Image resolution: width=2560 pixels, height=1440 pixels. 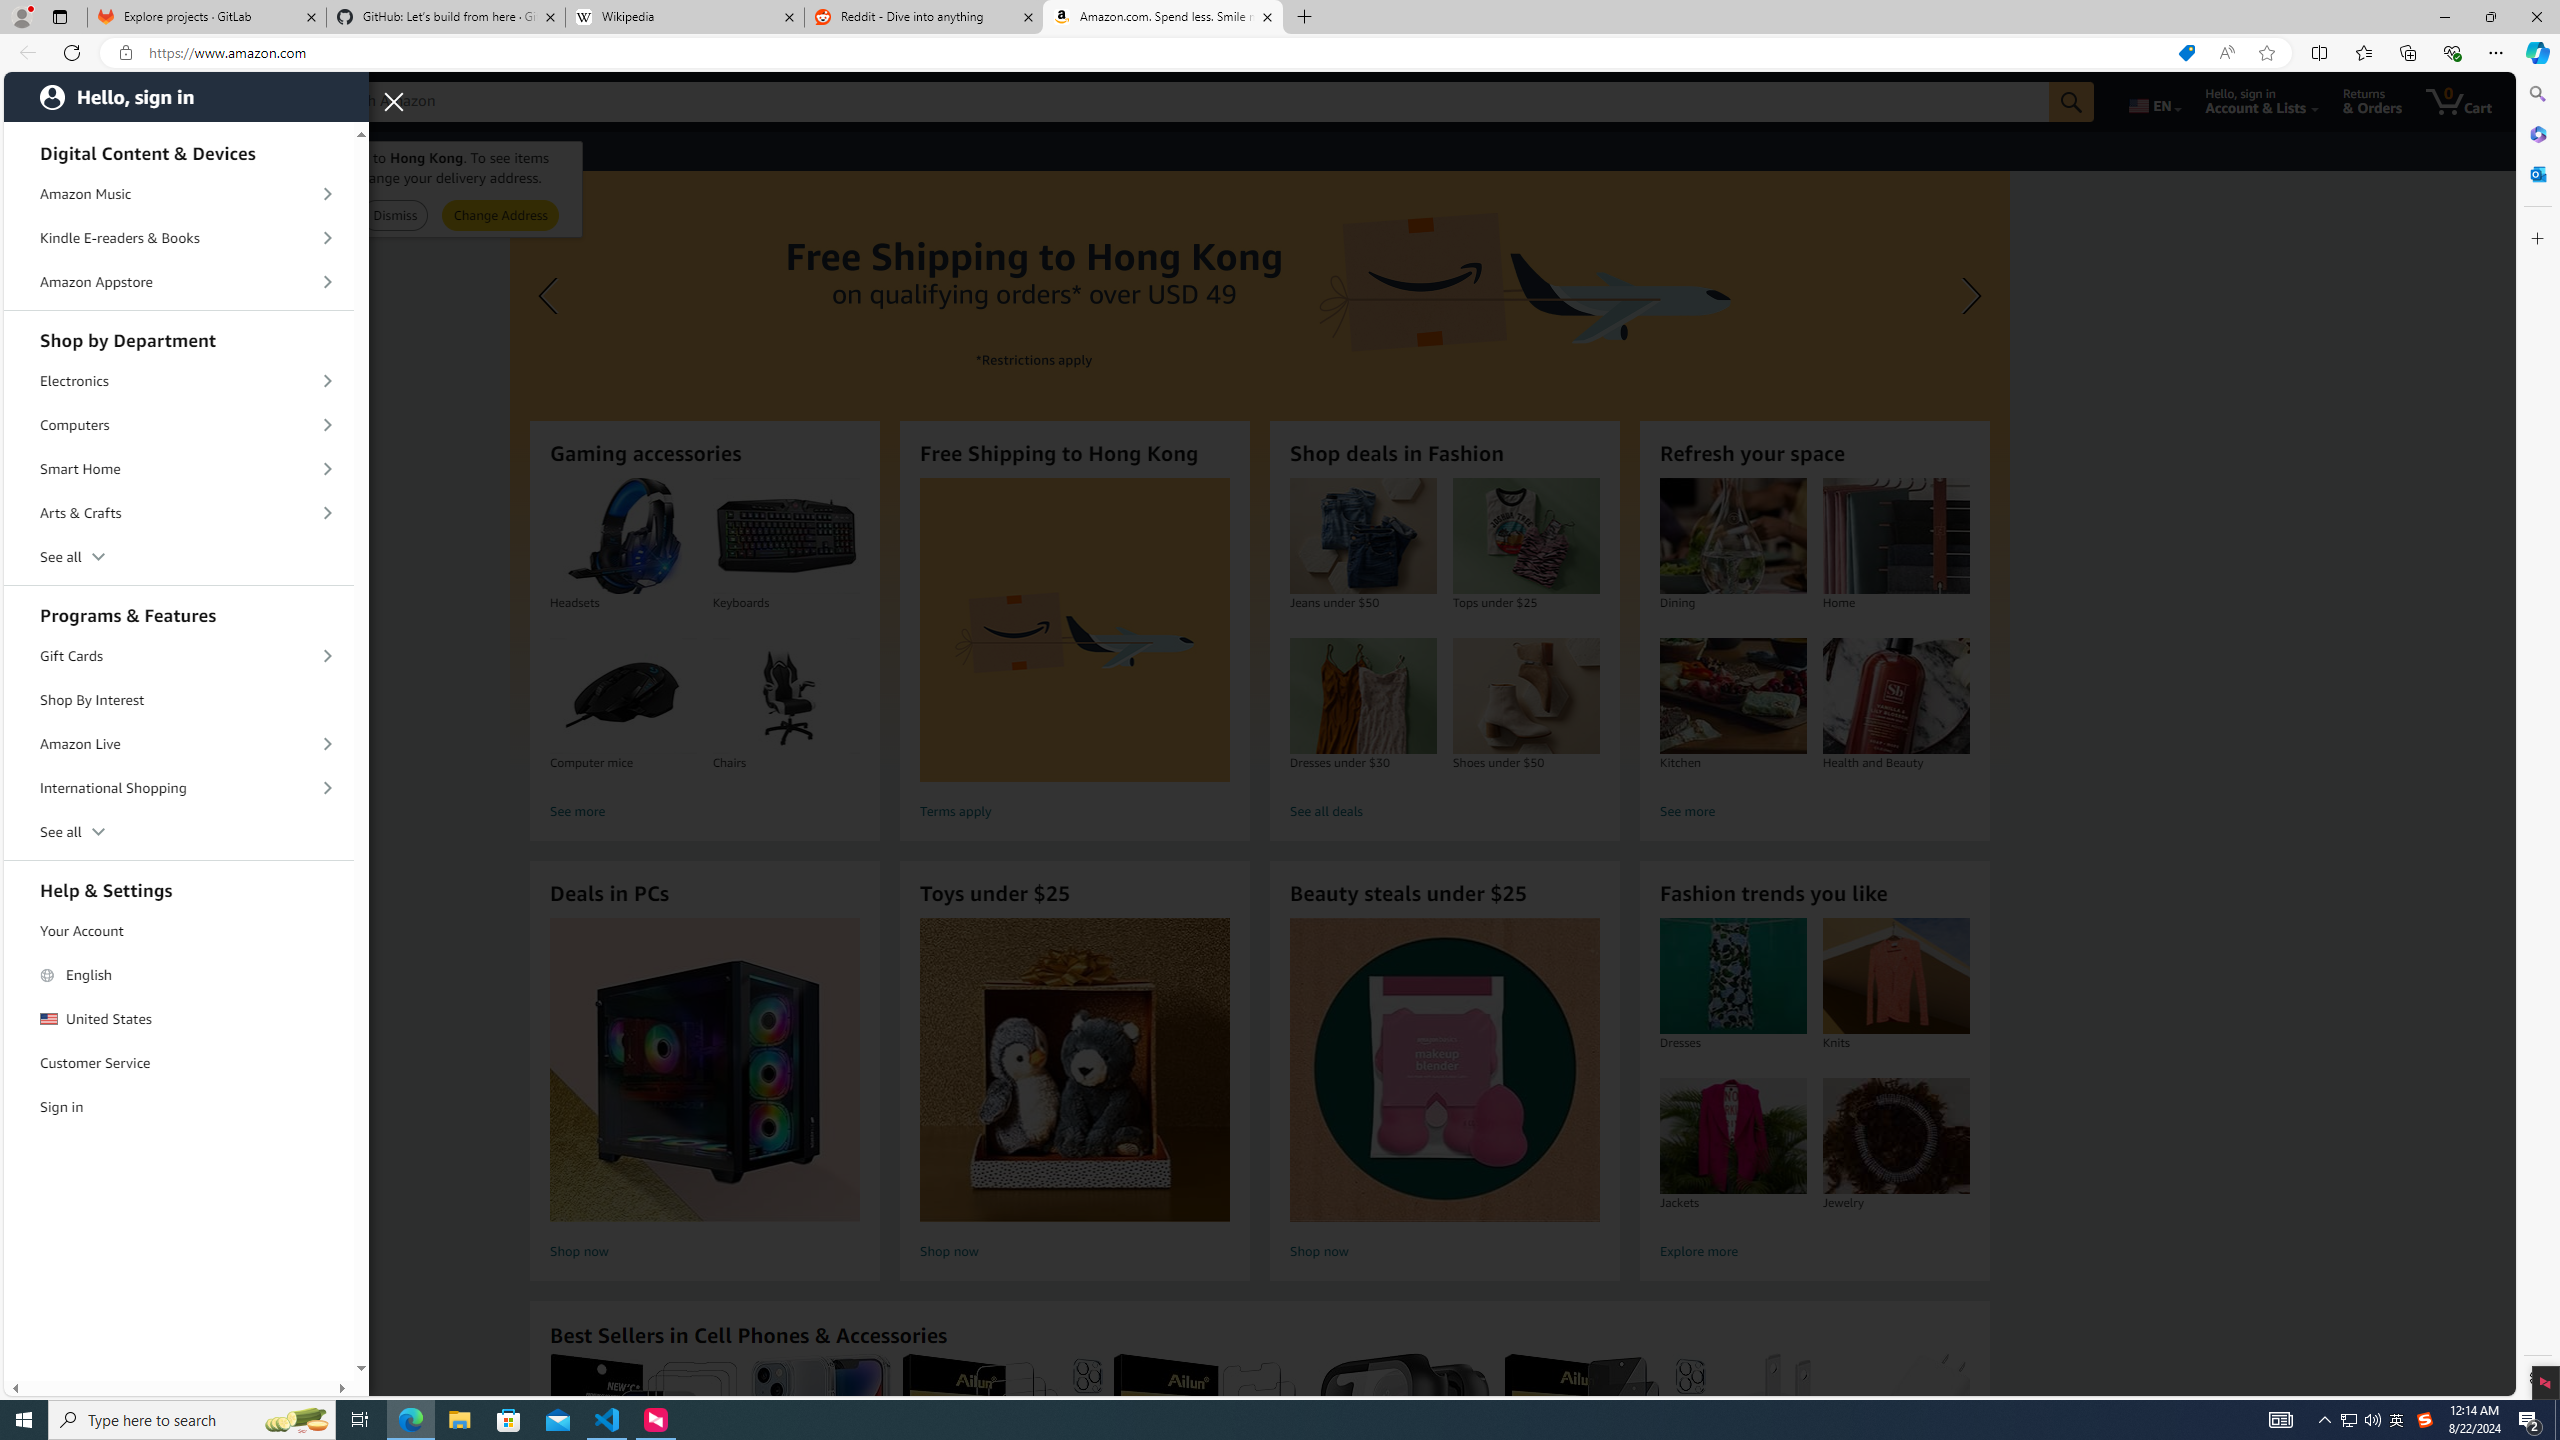 What do you see at coordinates (179, 380) in the screenshot?
I see `Electronics` at bounding box center [179, 380].